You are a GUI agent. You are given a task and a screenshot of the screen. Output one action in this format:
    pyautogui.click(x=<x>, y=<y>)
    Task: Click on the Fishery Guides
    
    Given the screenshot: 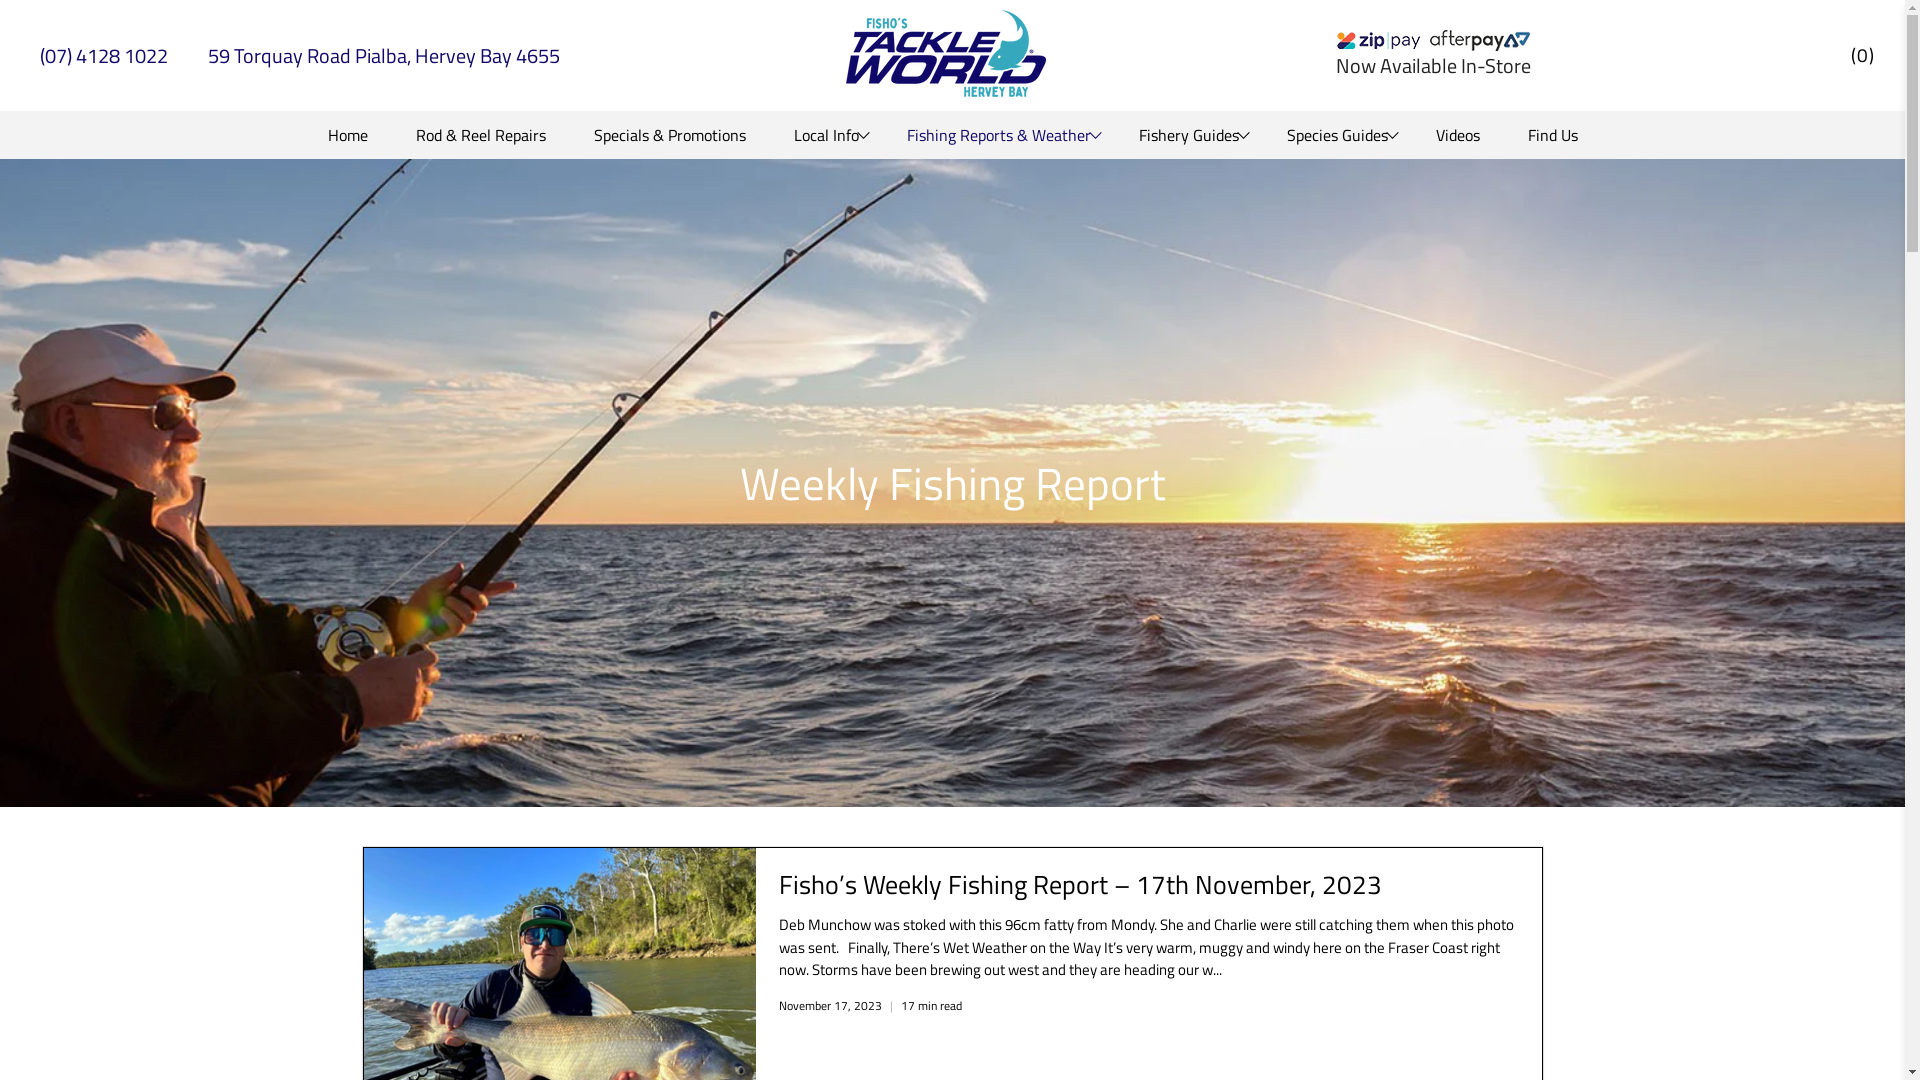 What is the action you would take?
    pyautogui.click(x=1188, y=135)
    